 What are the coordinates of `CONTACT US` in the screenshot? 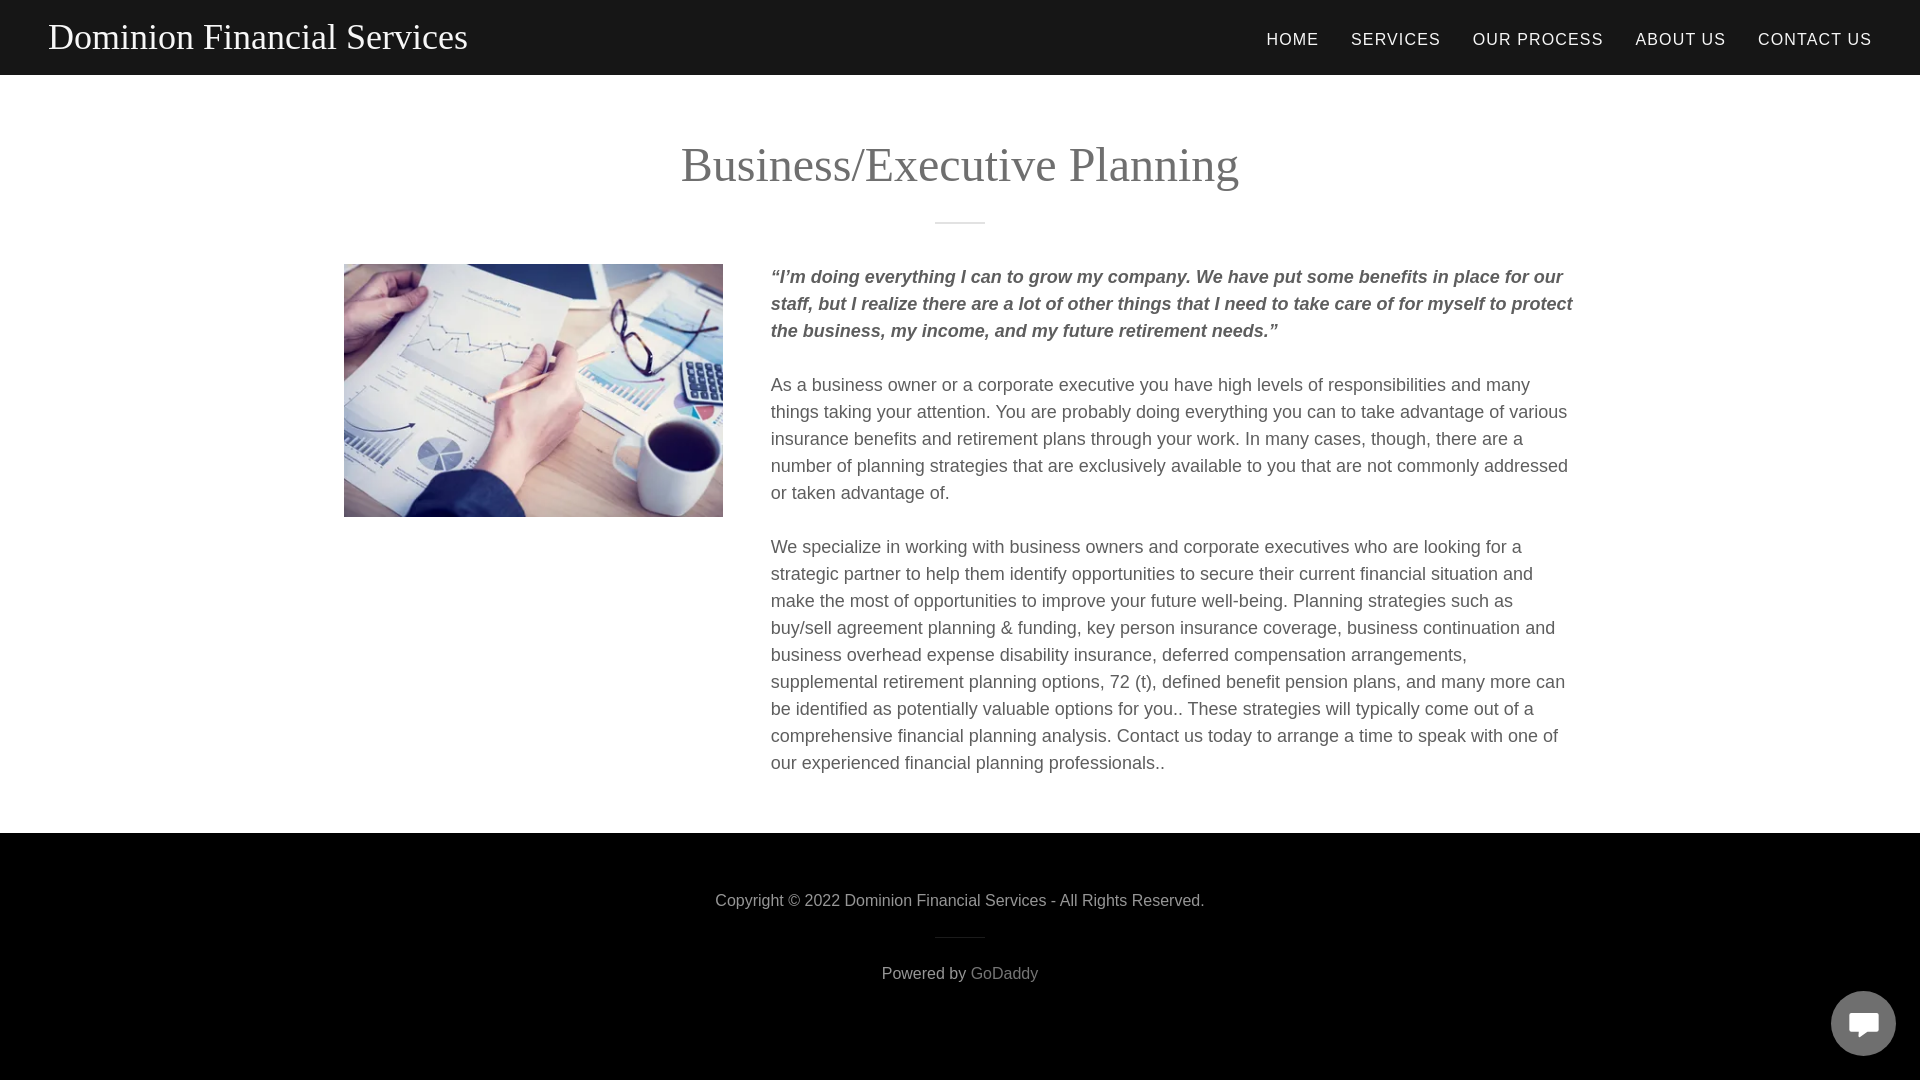 It's located at (1814, 40).